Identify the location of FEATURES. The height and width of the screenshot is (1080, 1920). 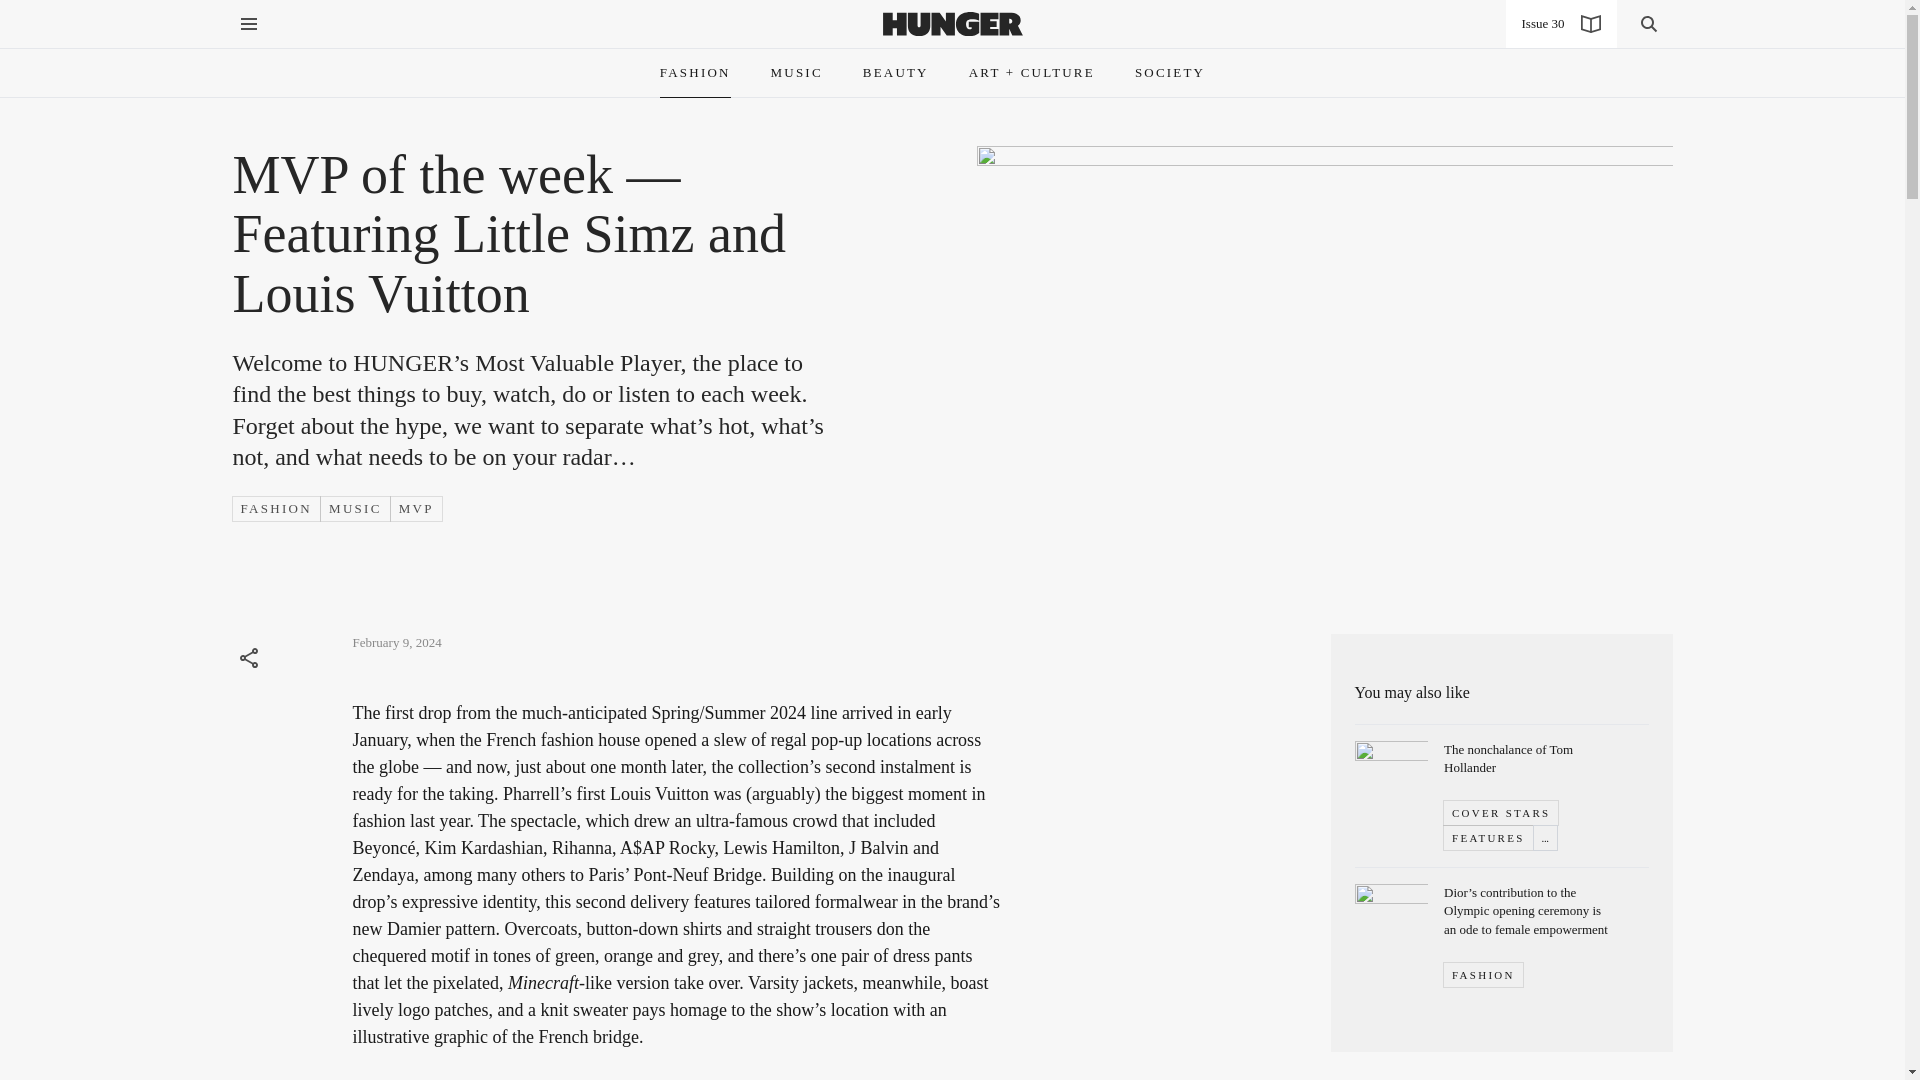
(1488, 837).